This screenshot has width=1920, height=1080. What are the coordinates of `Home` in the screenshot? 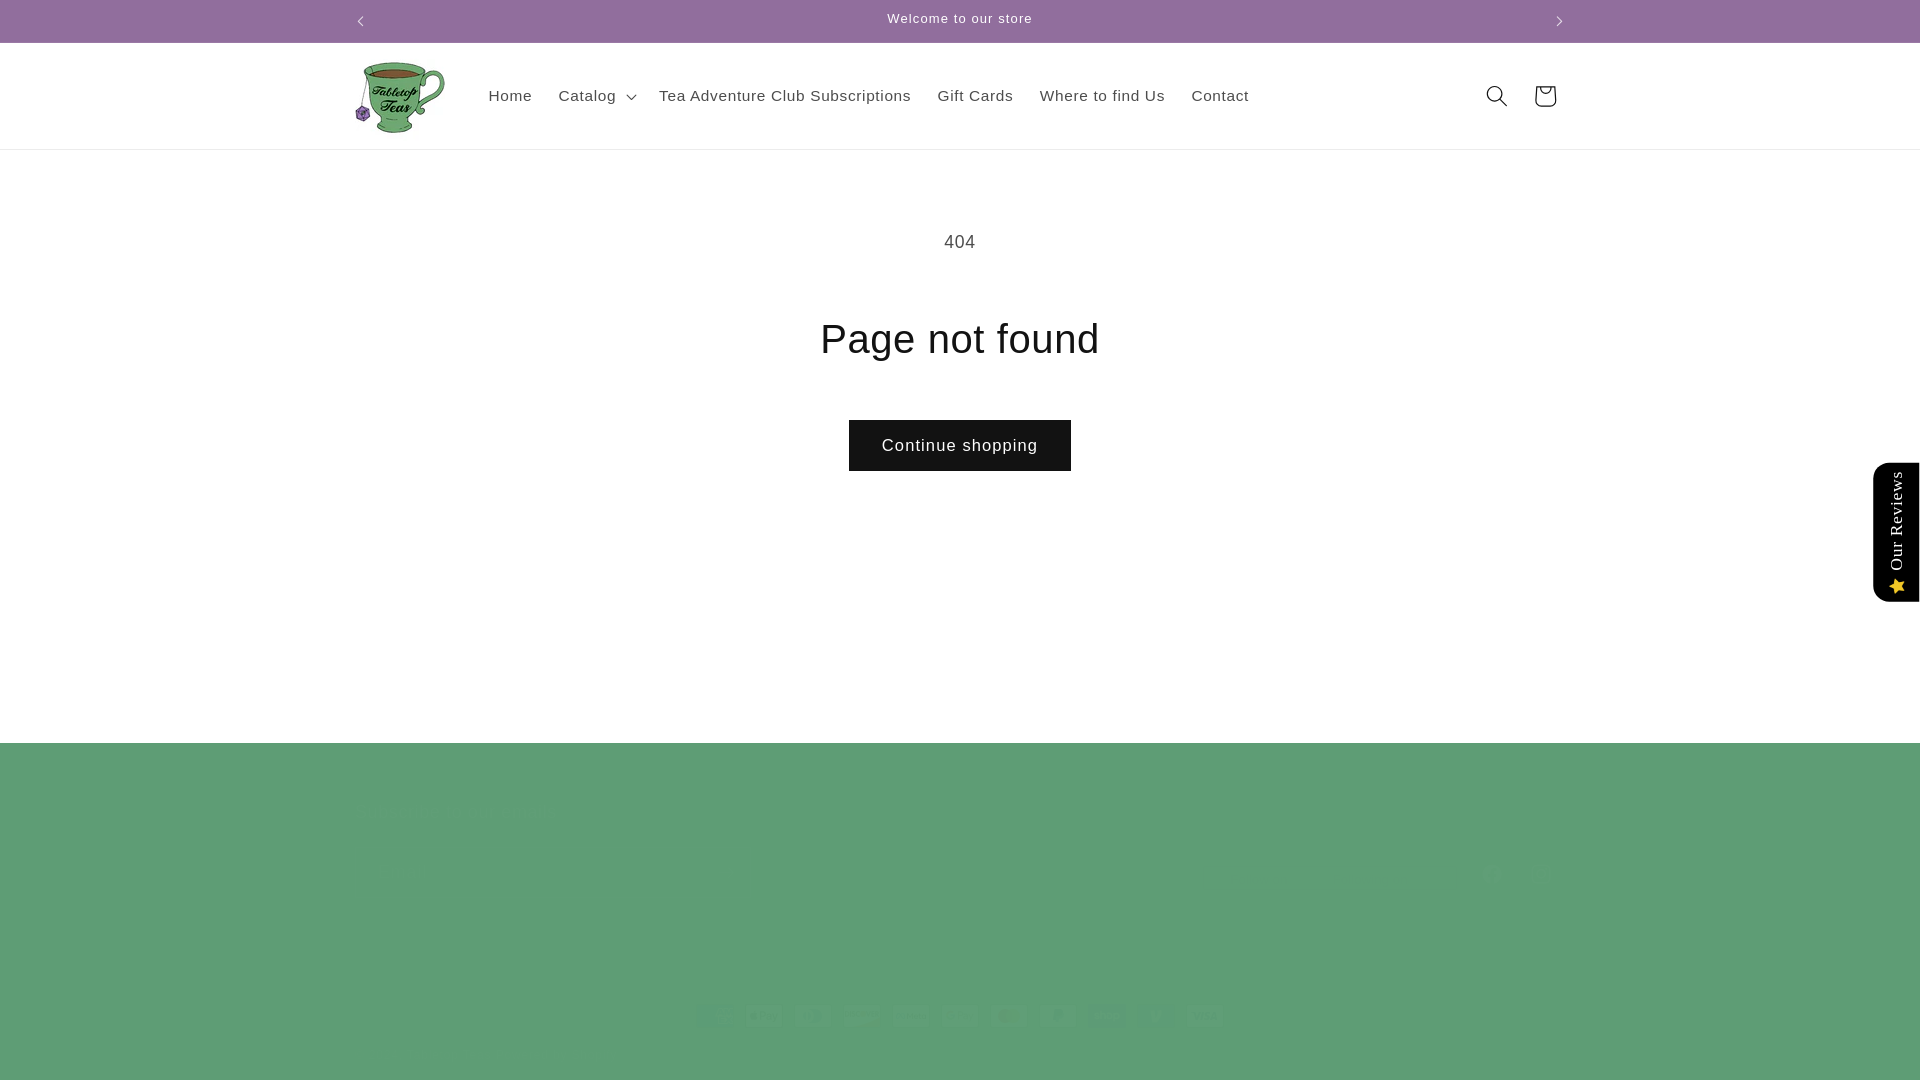 It's located at (960, 849).